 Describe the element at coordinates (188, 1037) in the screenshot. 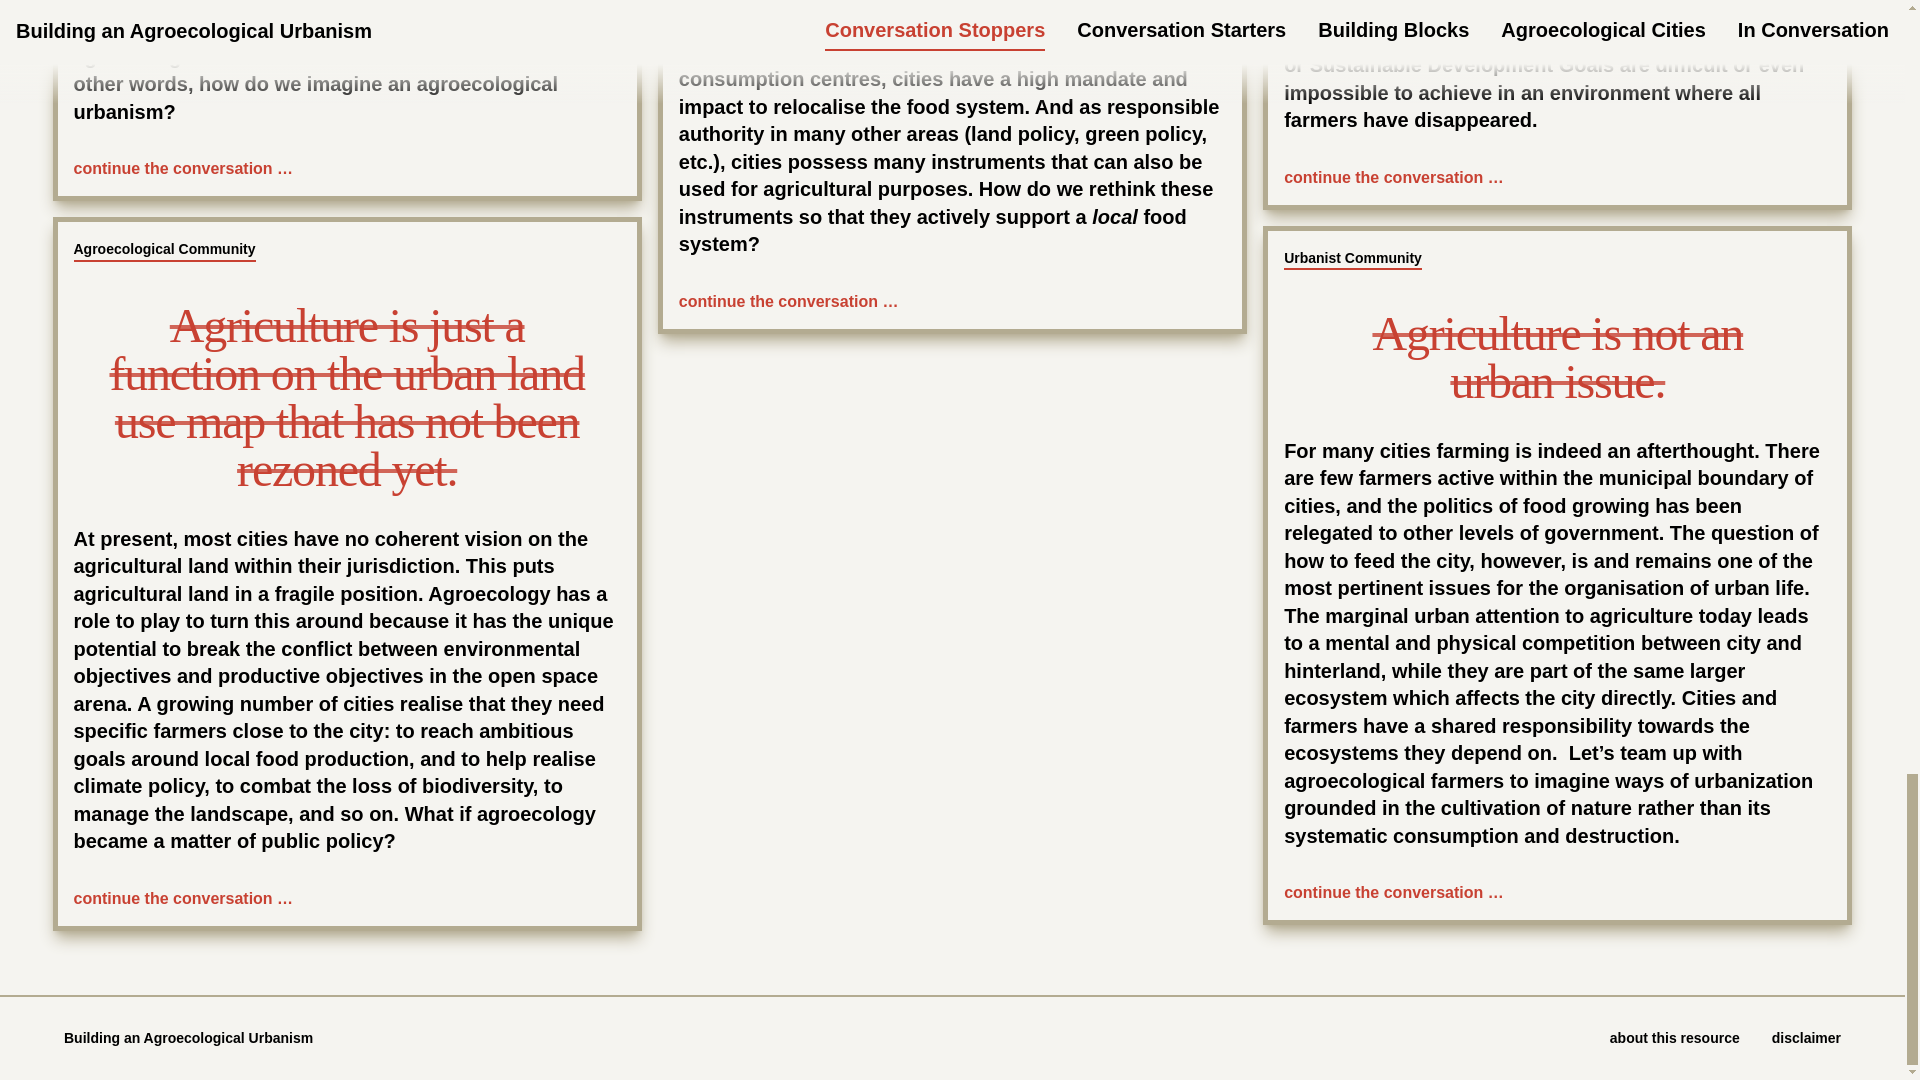

I see `Building an Agroecological Urbanism` at that location.